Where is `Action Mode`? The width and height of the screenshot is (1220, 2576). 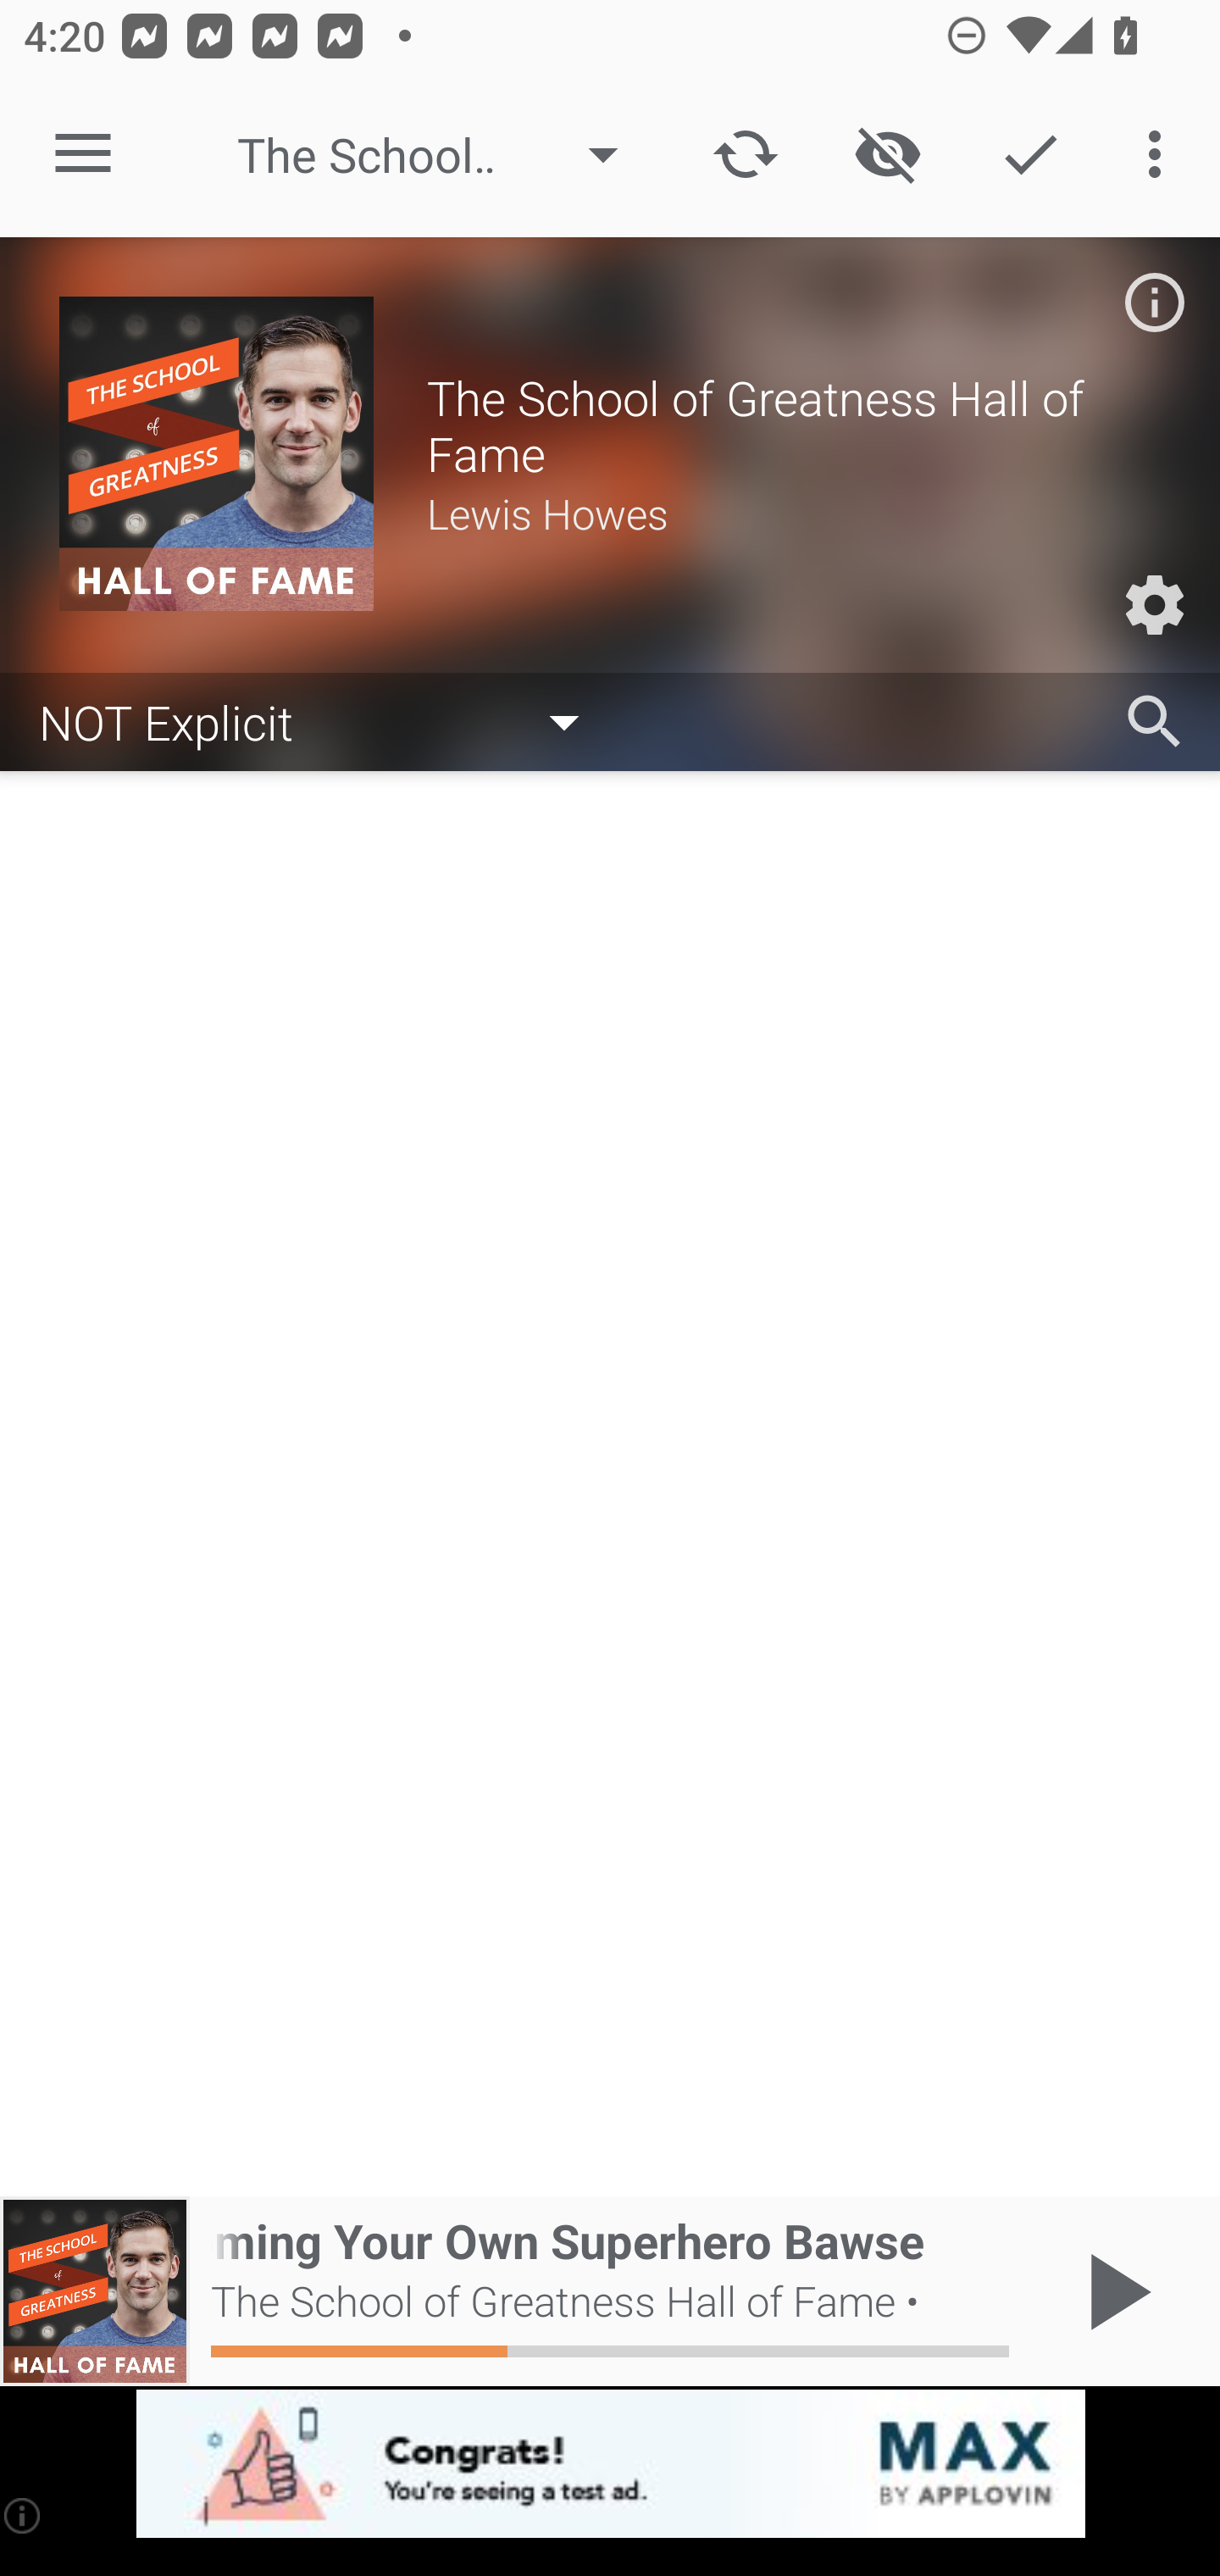 Action Mode is located at coordinates (1030, 154).